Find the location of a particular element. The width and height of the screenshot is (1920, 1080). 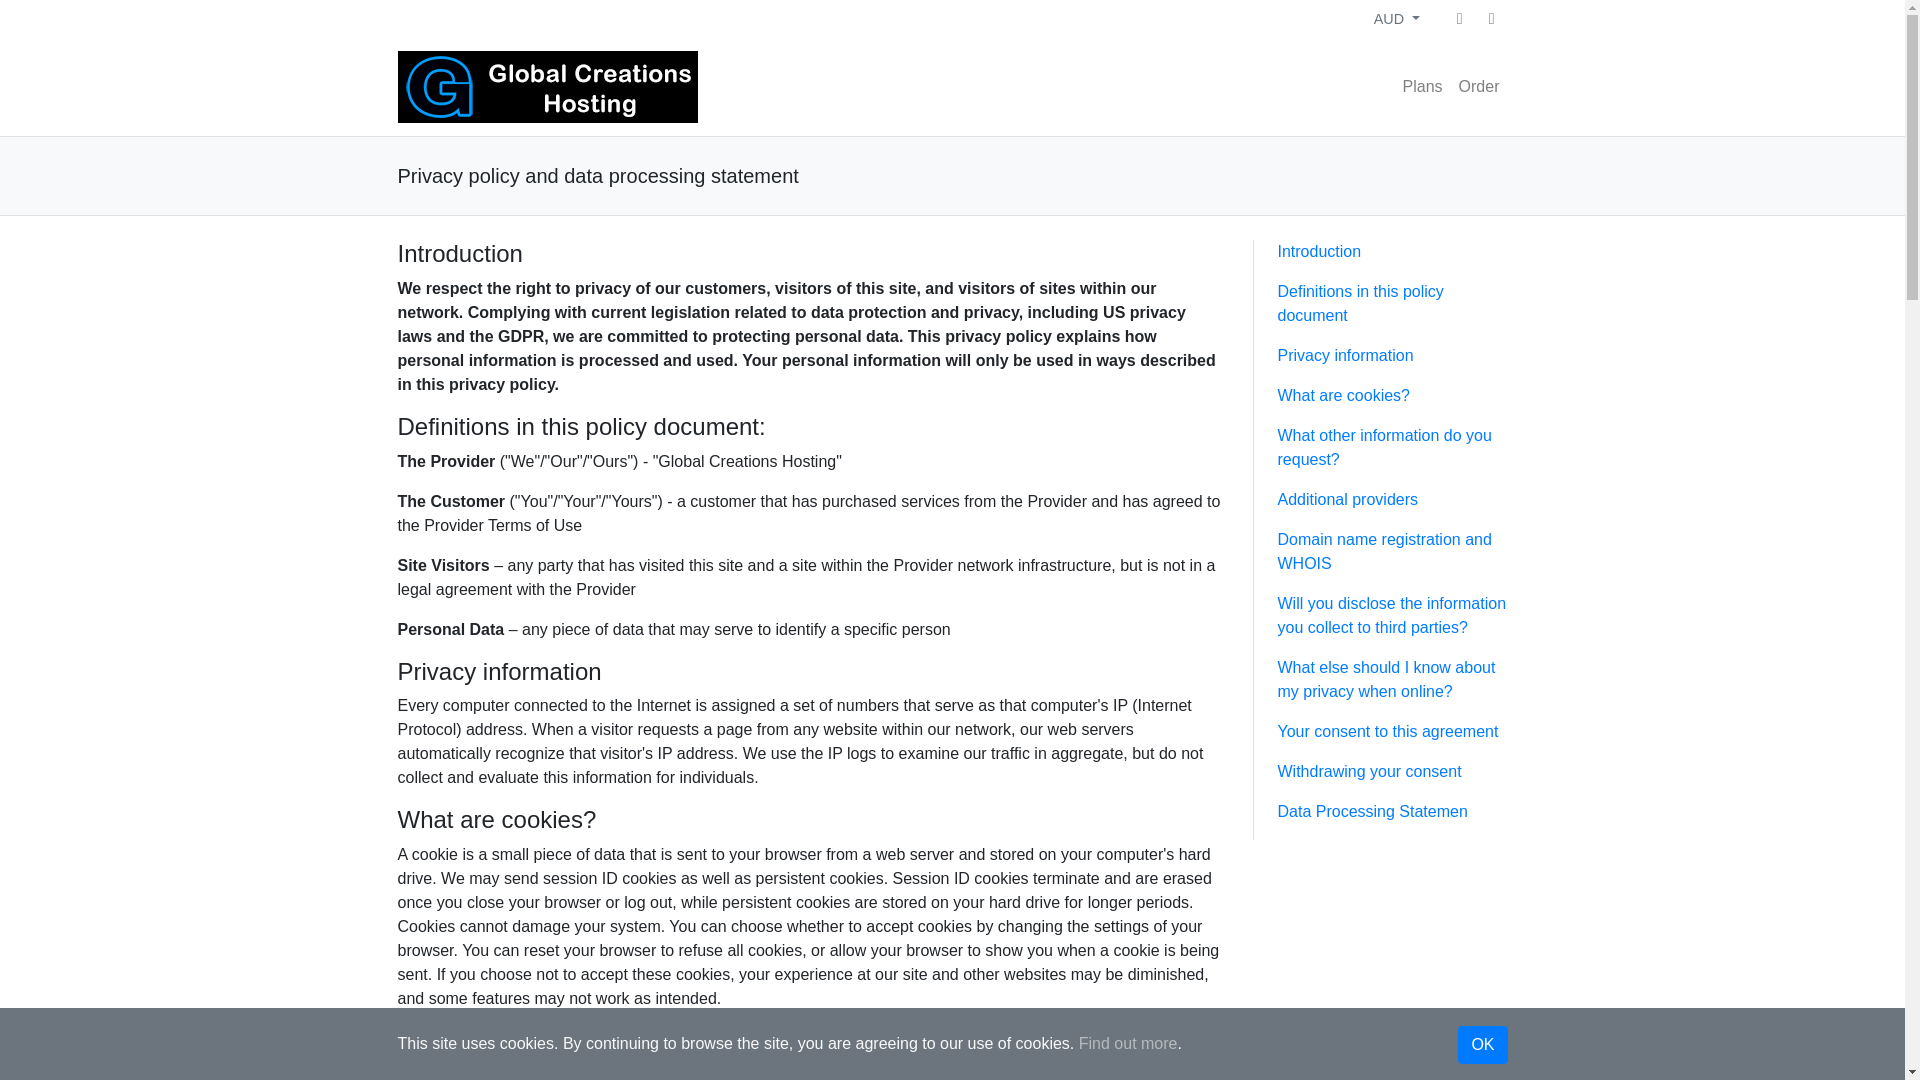

Order is located at coordinates (1479, 86).